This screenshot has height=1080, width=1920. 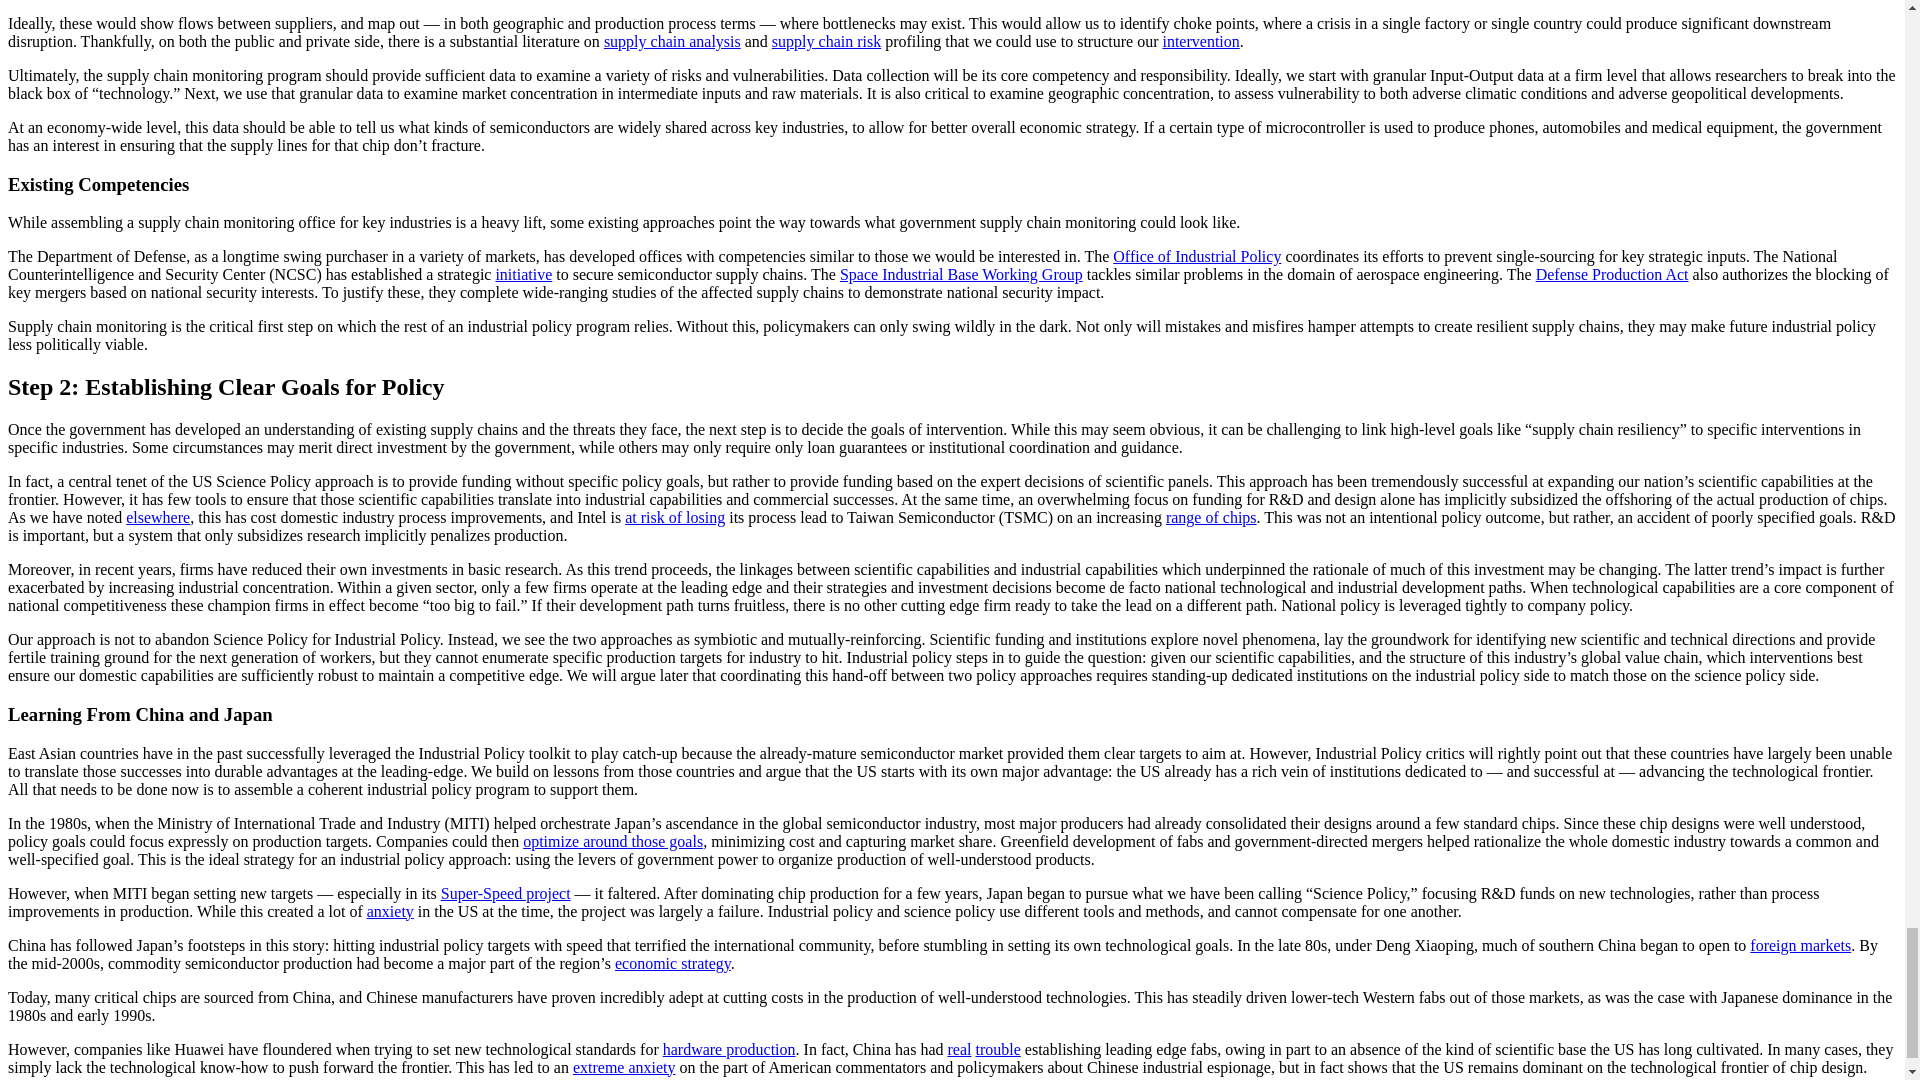 What do you see at coordinates (1196, 256) in the screenshot?
I see `Office of Industrial Policy` at bounding box center [1196, 256].